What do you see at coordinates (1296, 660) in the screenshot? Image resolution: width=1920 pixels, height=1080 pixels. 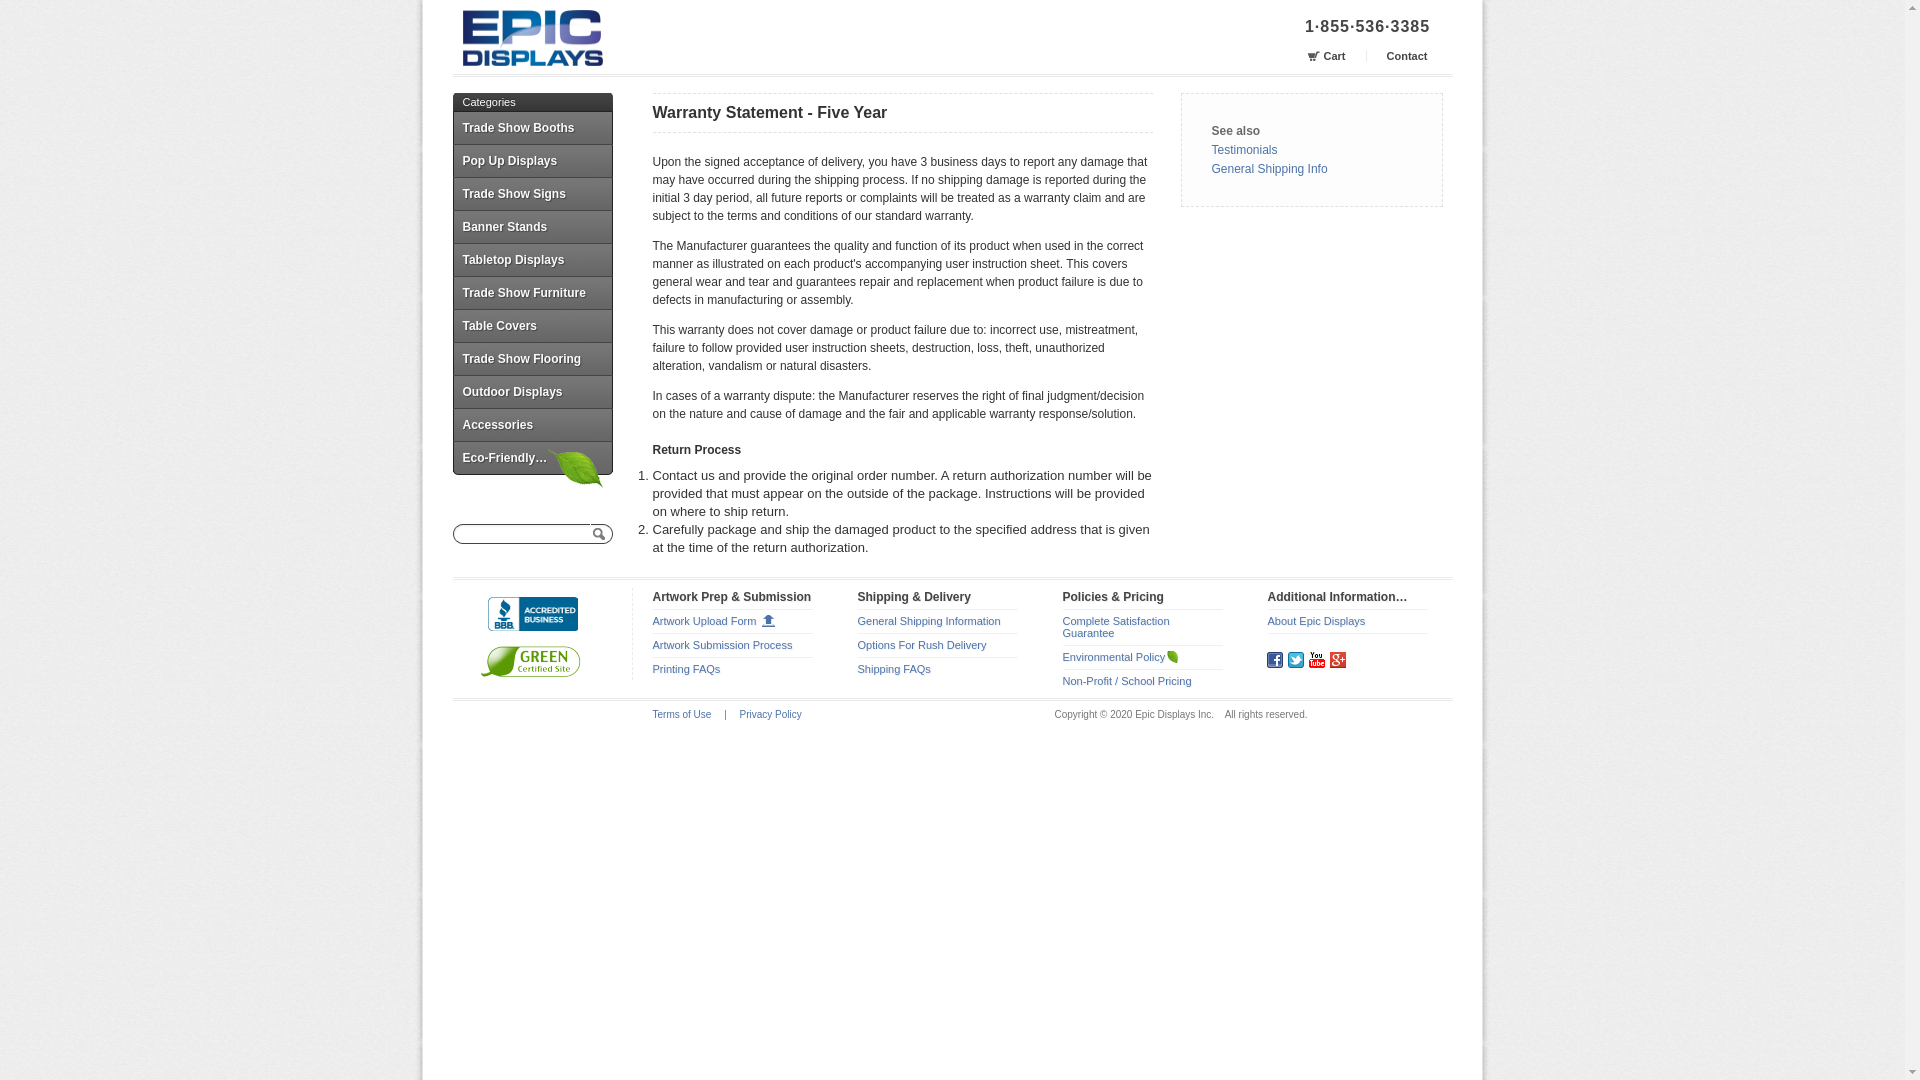 I see `Follow Epic Displays on Twitter` at bounding box center [1296, 660].